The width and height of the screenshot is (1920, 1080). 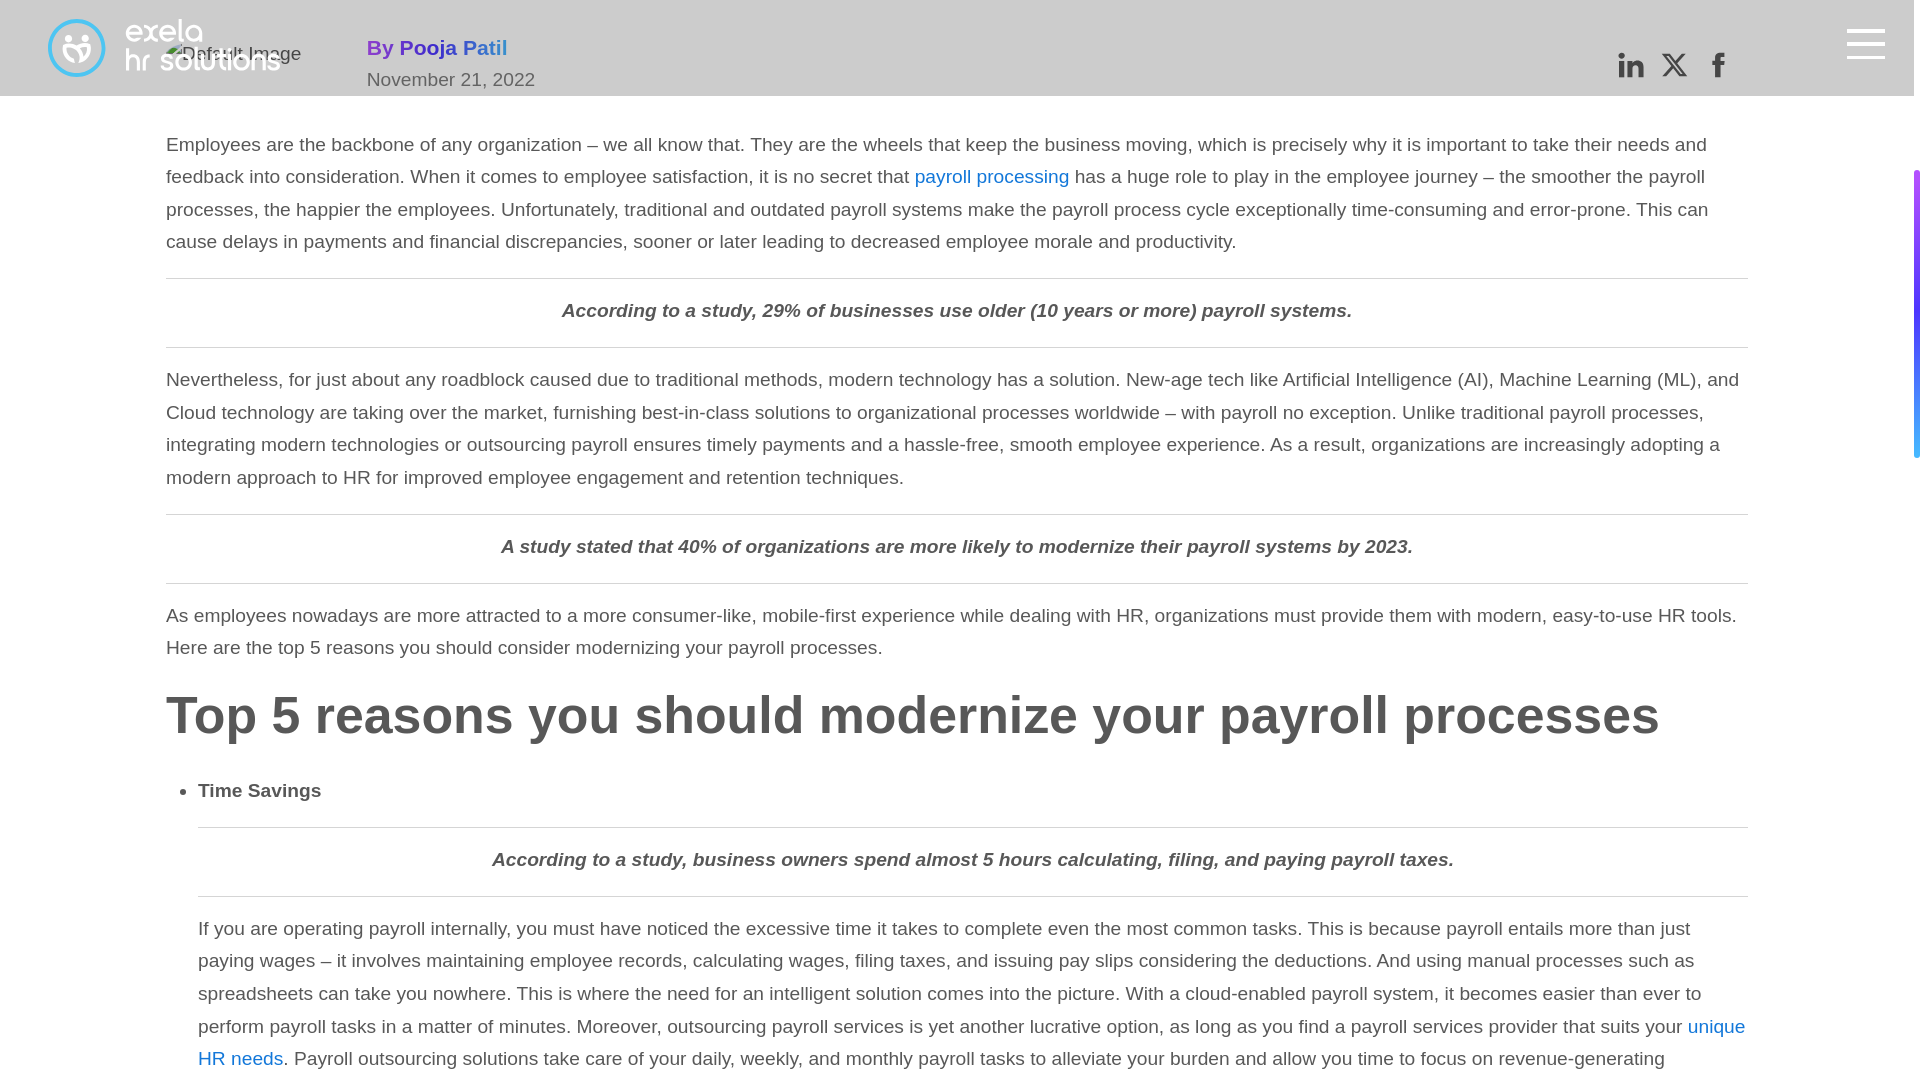 I want to click on Linkedin, so click(x=1630, y=63).